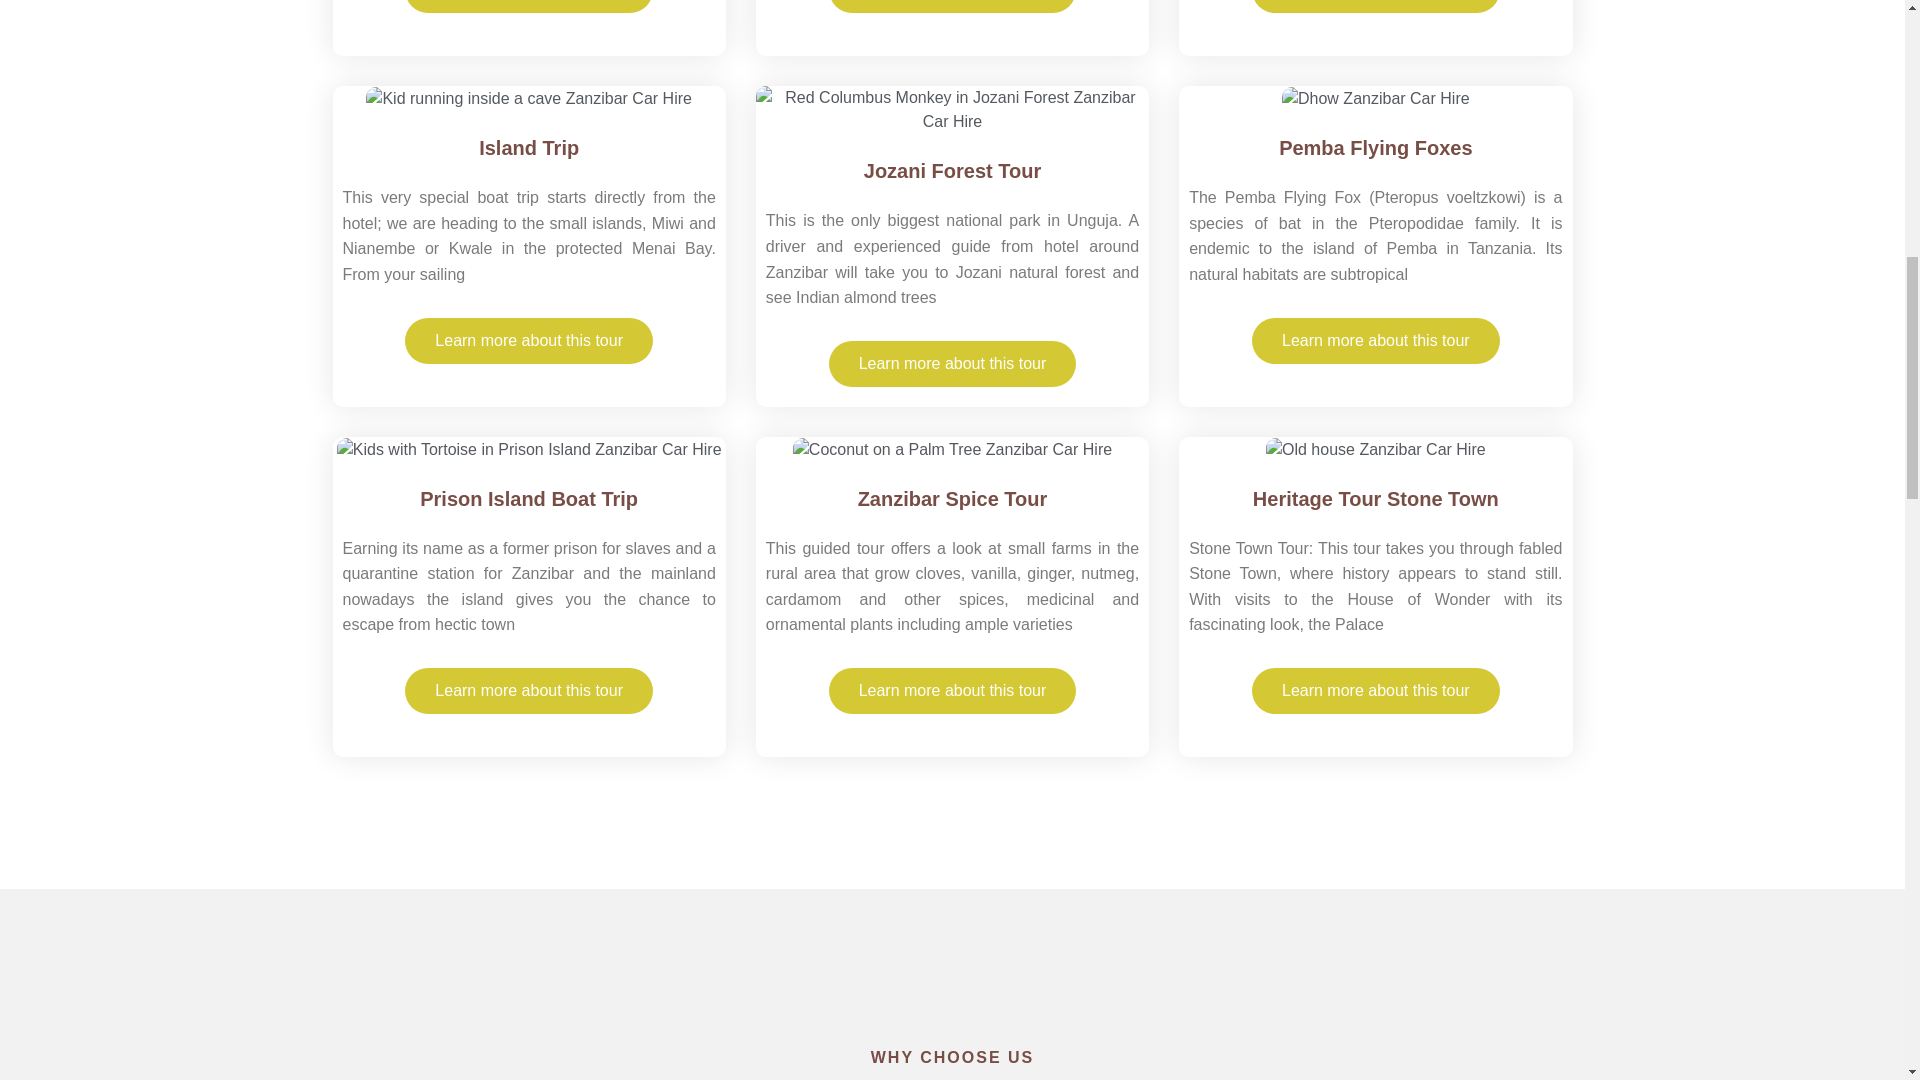 Image resolution: width=1920 pixels, height=1080 pixels. What do you see at coordinates (952, 110) in the screenshot?
I see `jozani-tour-min` at bounding box center [952, 110].